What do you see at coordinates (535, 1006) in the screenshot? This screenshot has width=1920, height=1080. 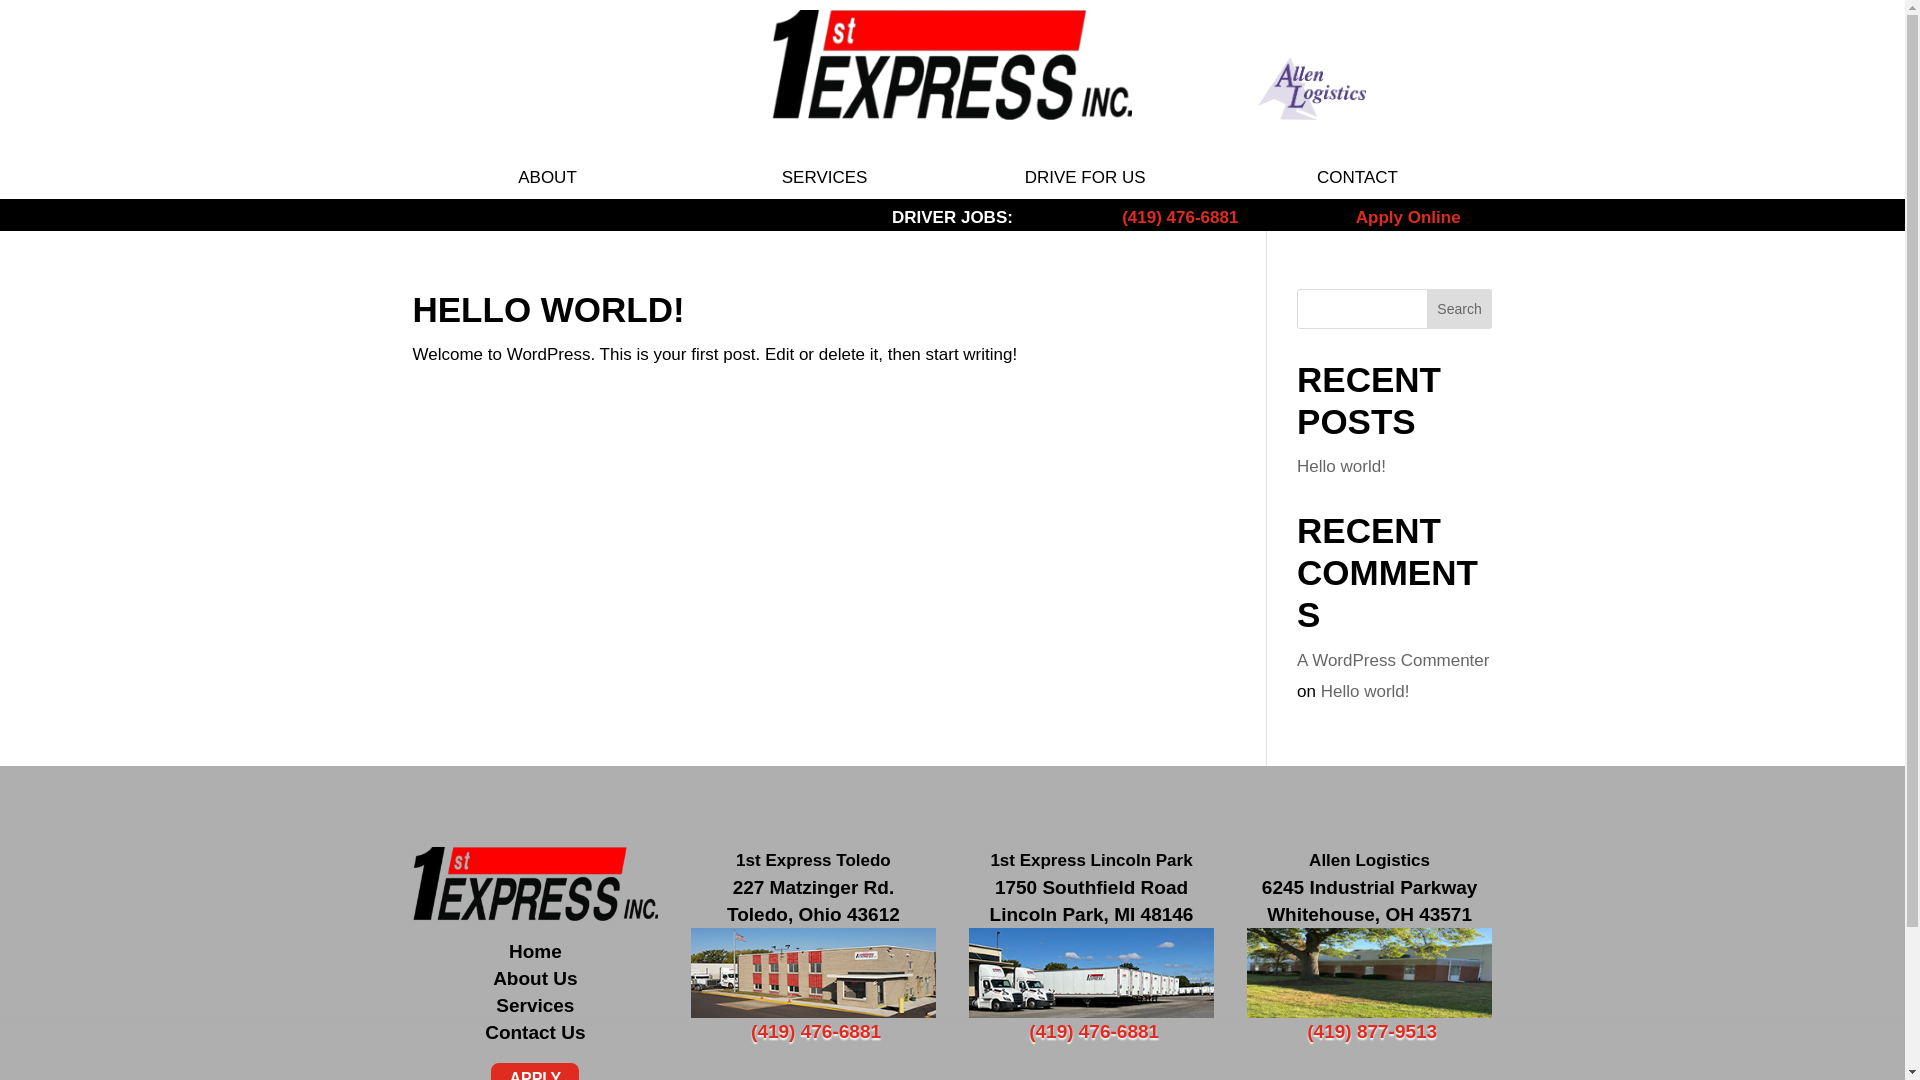 I see `Services` at bounding box center [535, 1006].